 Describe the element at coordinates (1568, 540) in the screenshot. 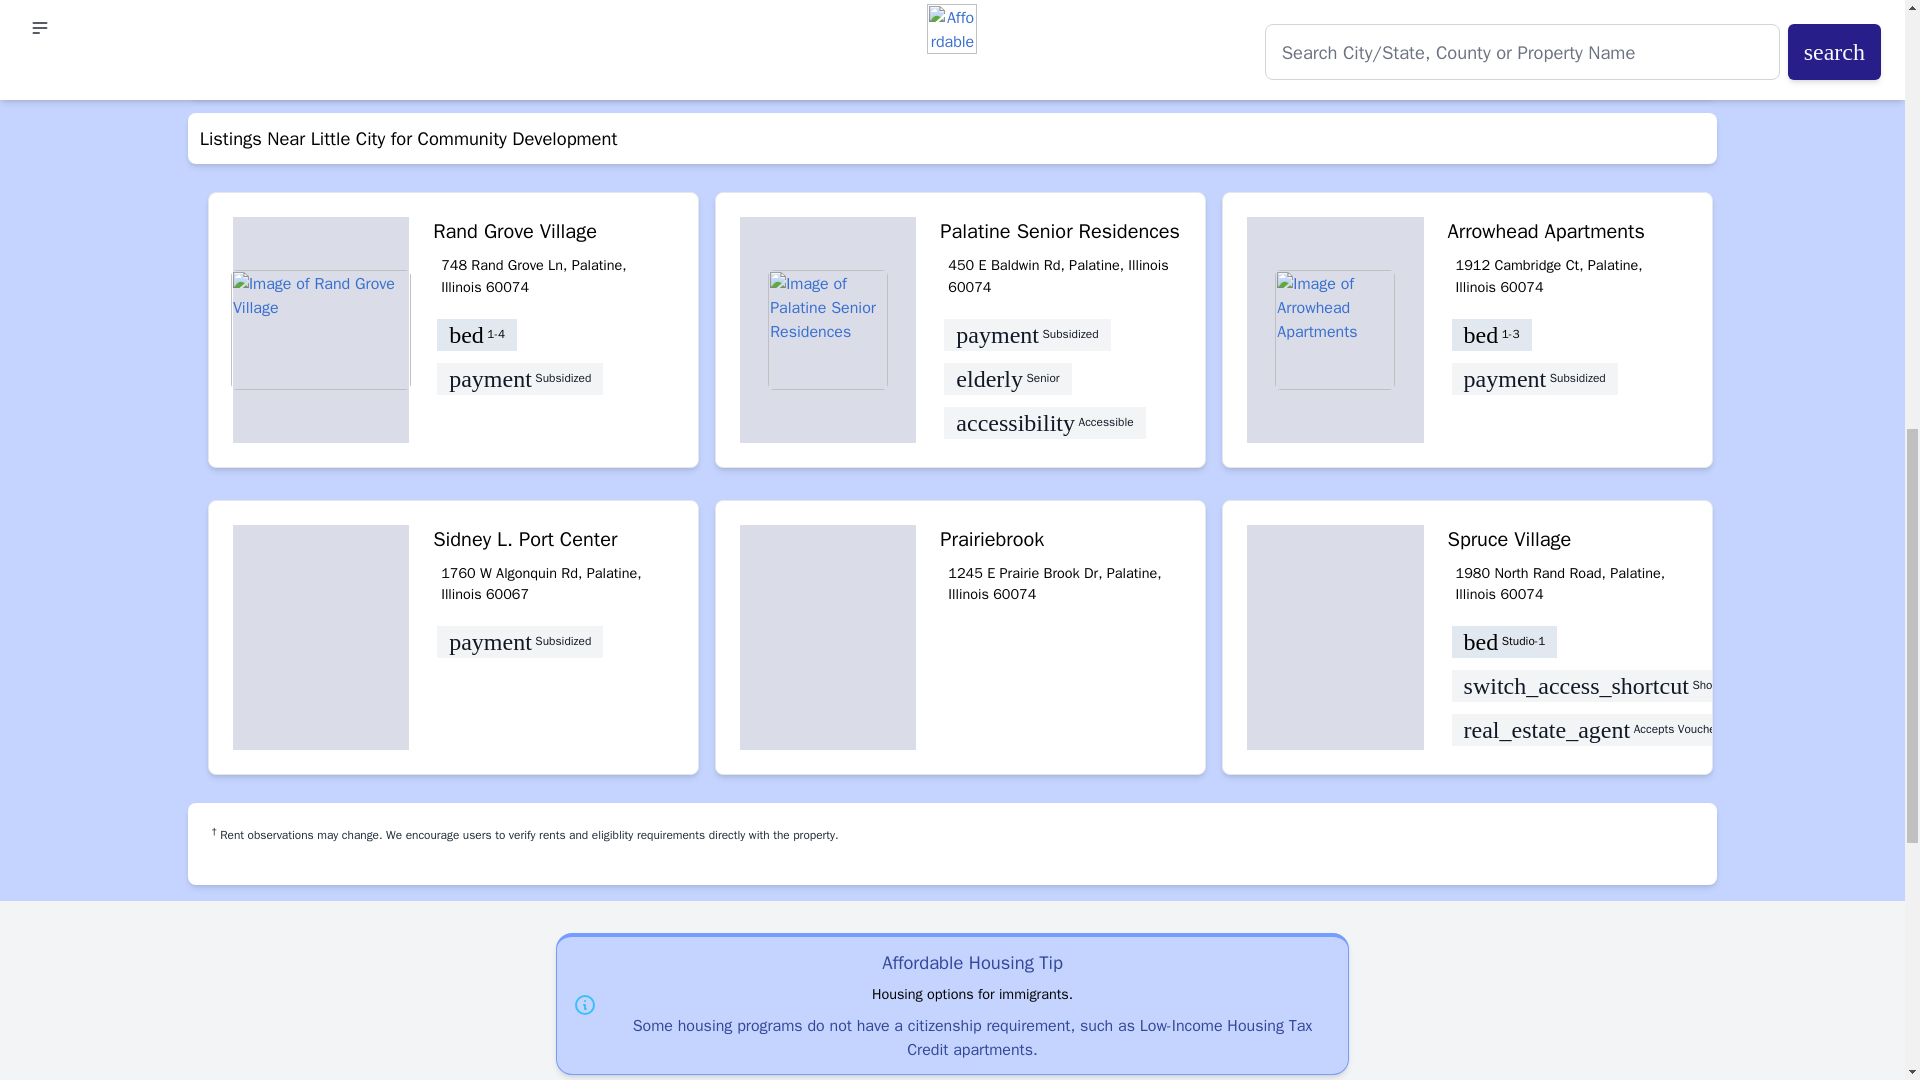

I see `Spruce Village` at that location.